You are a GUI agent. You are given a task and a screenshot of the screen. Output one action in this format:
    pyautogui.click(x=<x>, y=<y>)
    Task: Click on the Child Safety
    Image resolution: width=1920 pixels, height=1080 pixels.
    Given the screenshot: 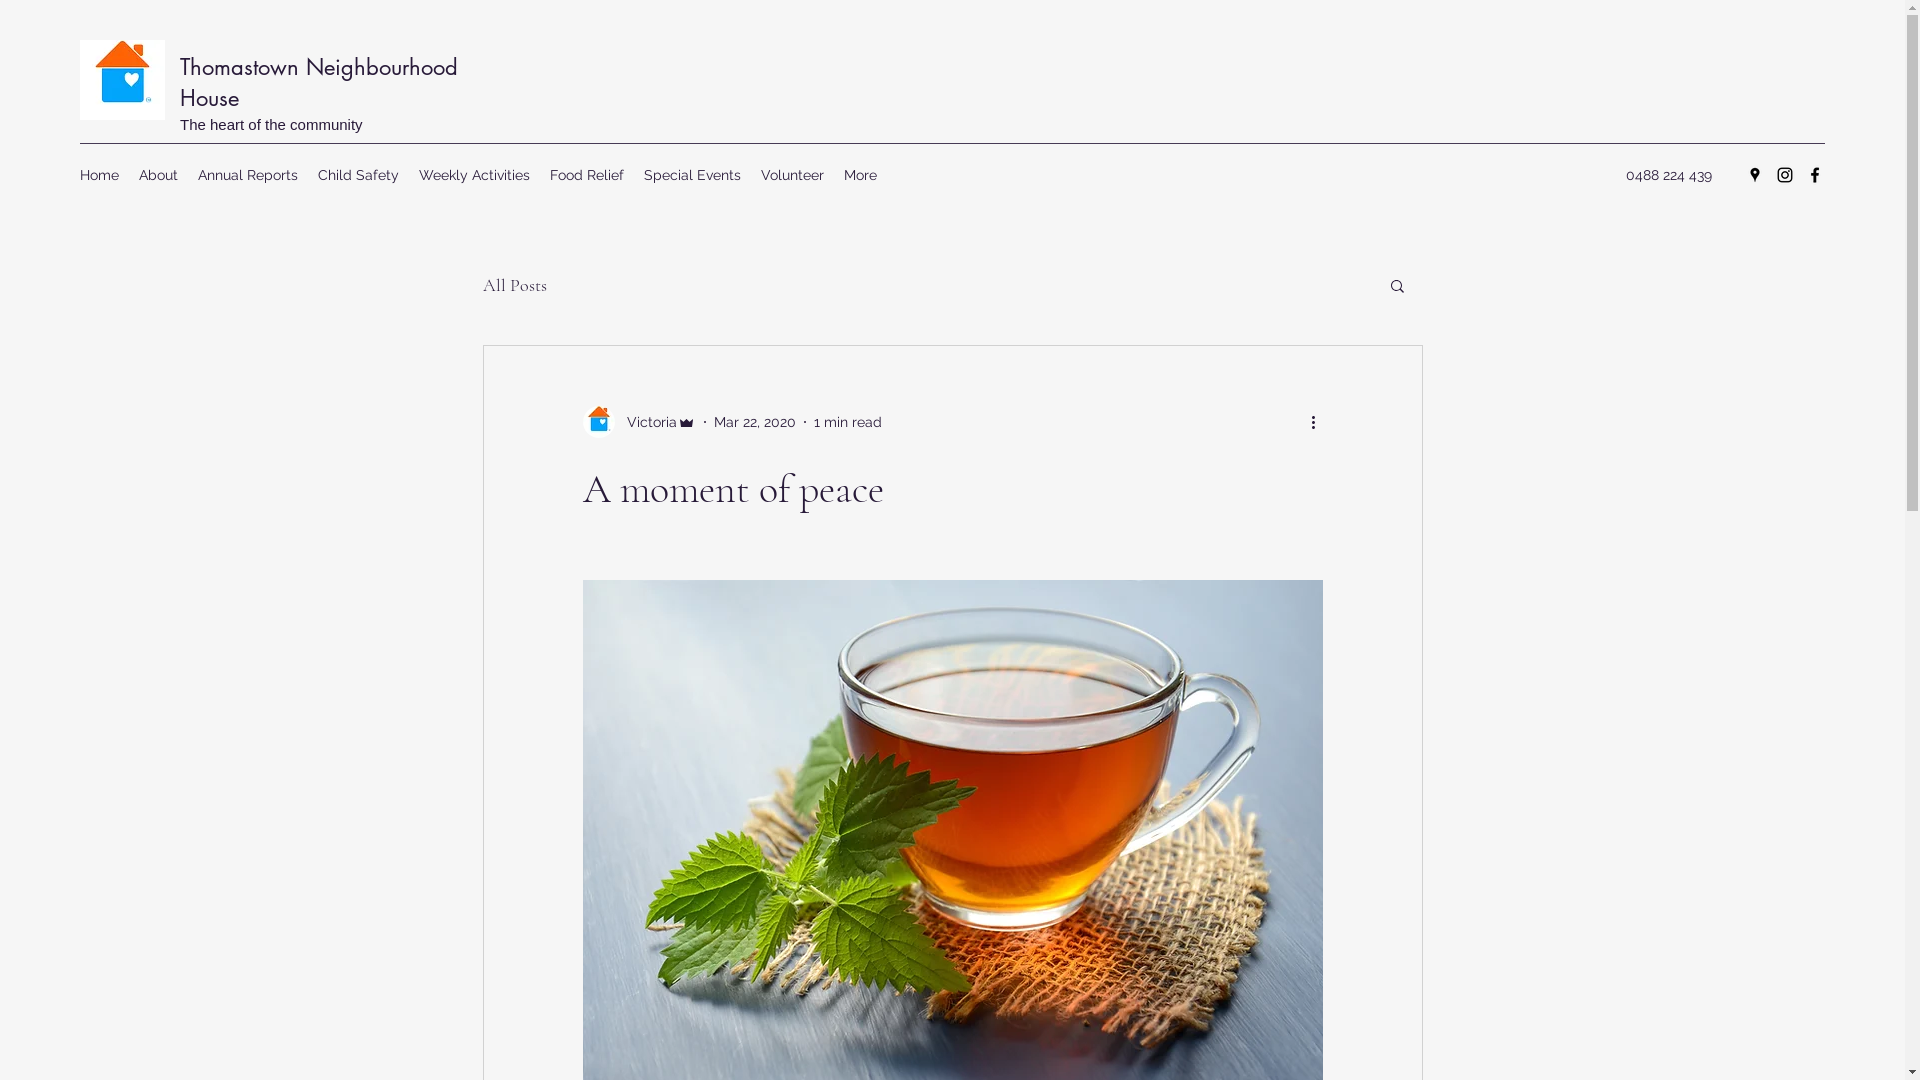 What is the action you would take?
    pyautogui.click(x=358, y=175)
    